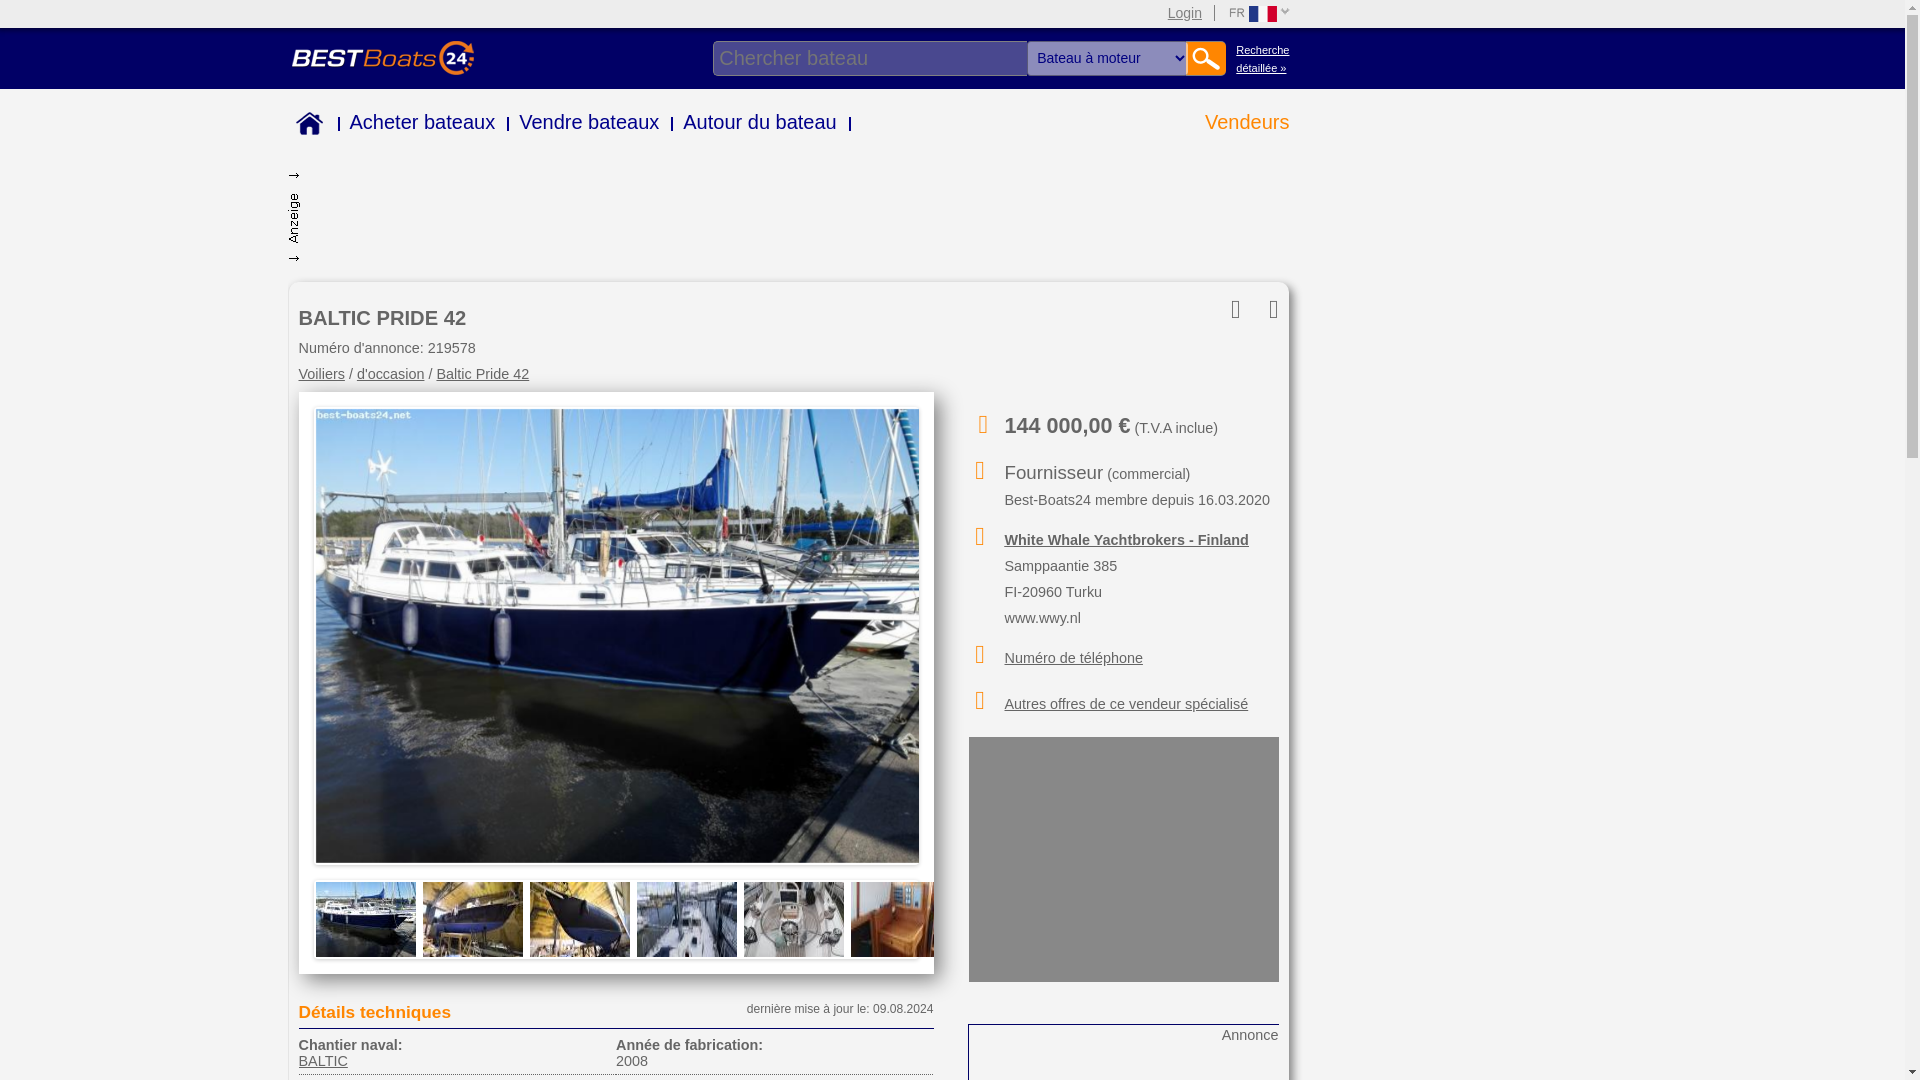 The width and height of the screenshot is (1920, 1080). I want to click on Partager annonce, so click(1222, 310).